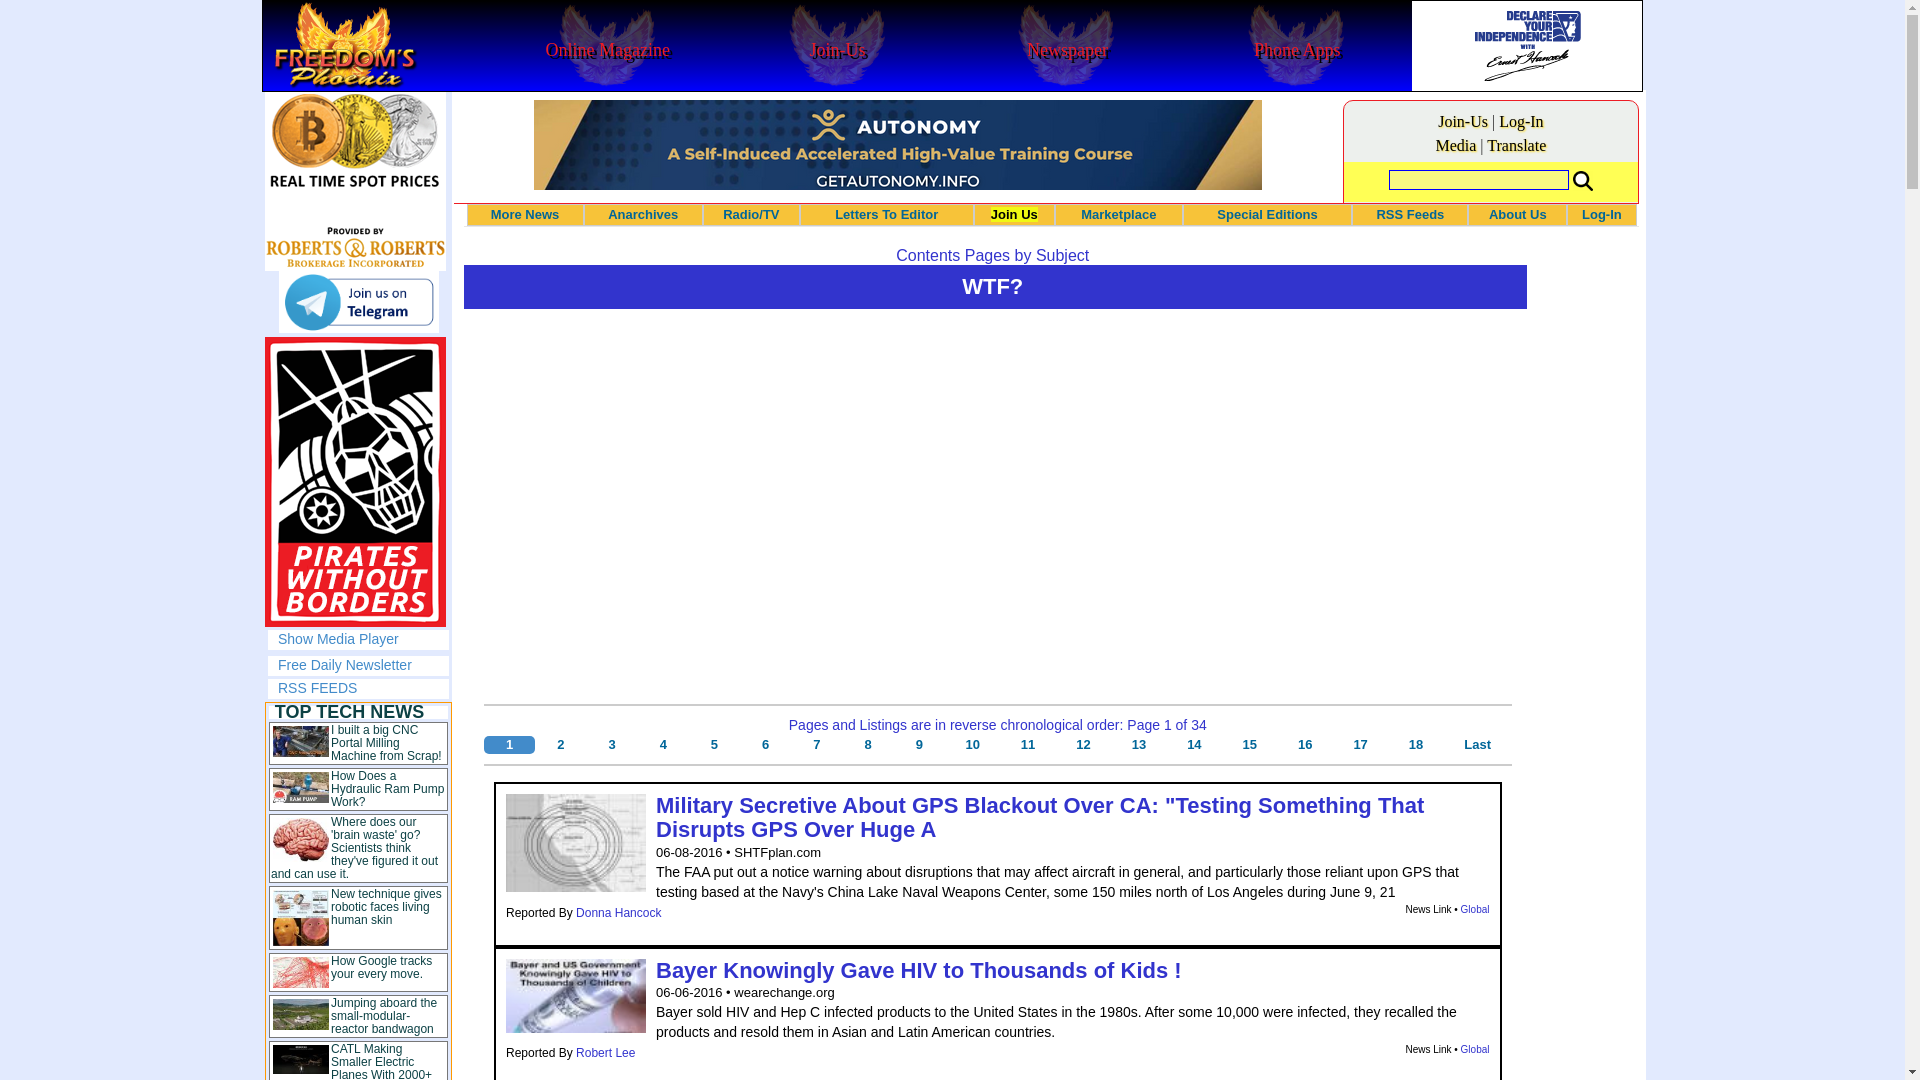  I want to click on I built a big CNC Portal Milling Machine from Scrap!, so click(386, 742).